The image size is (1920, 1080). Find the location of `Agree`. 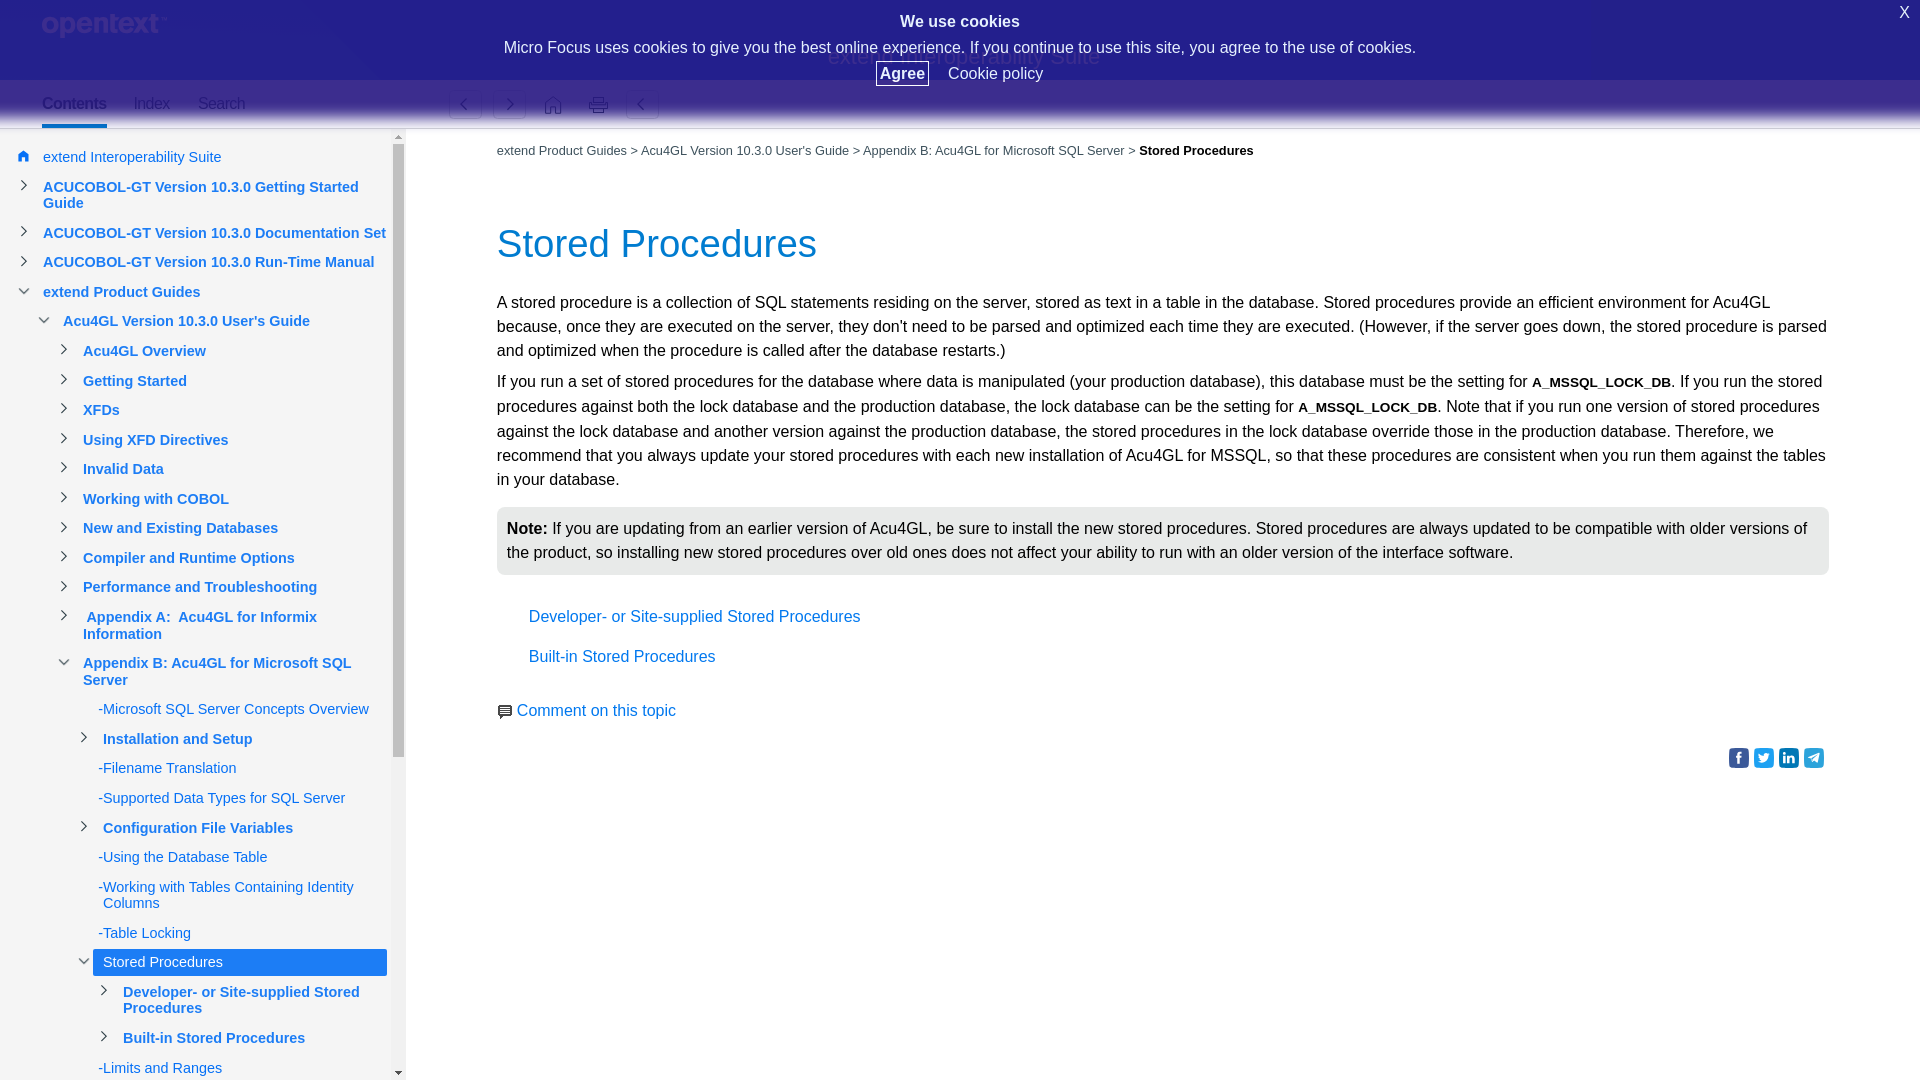

Agree is located at coordinates (902, 73).